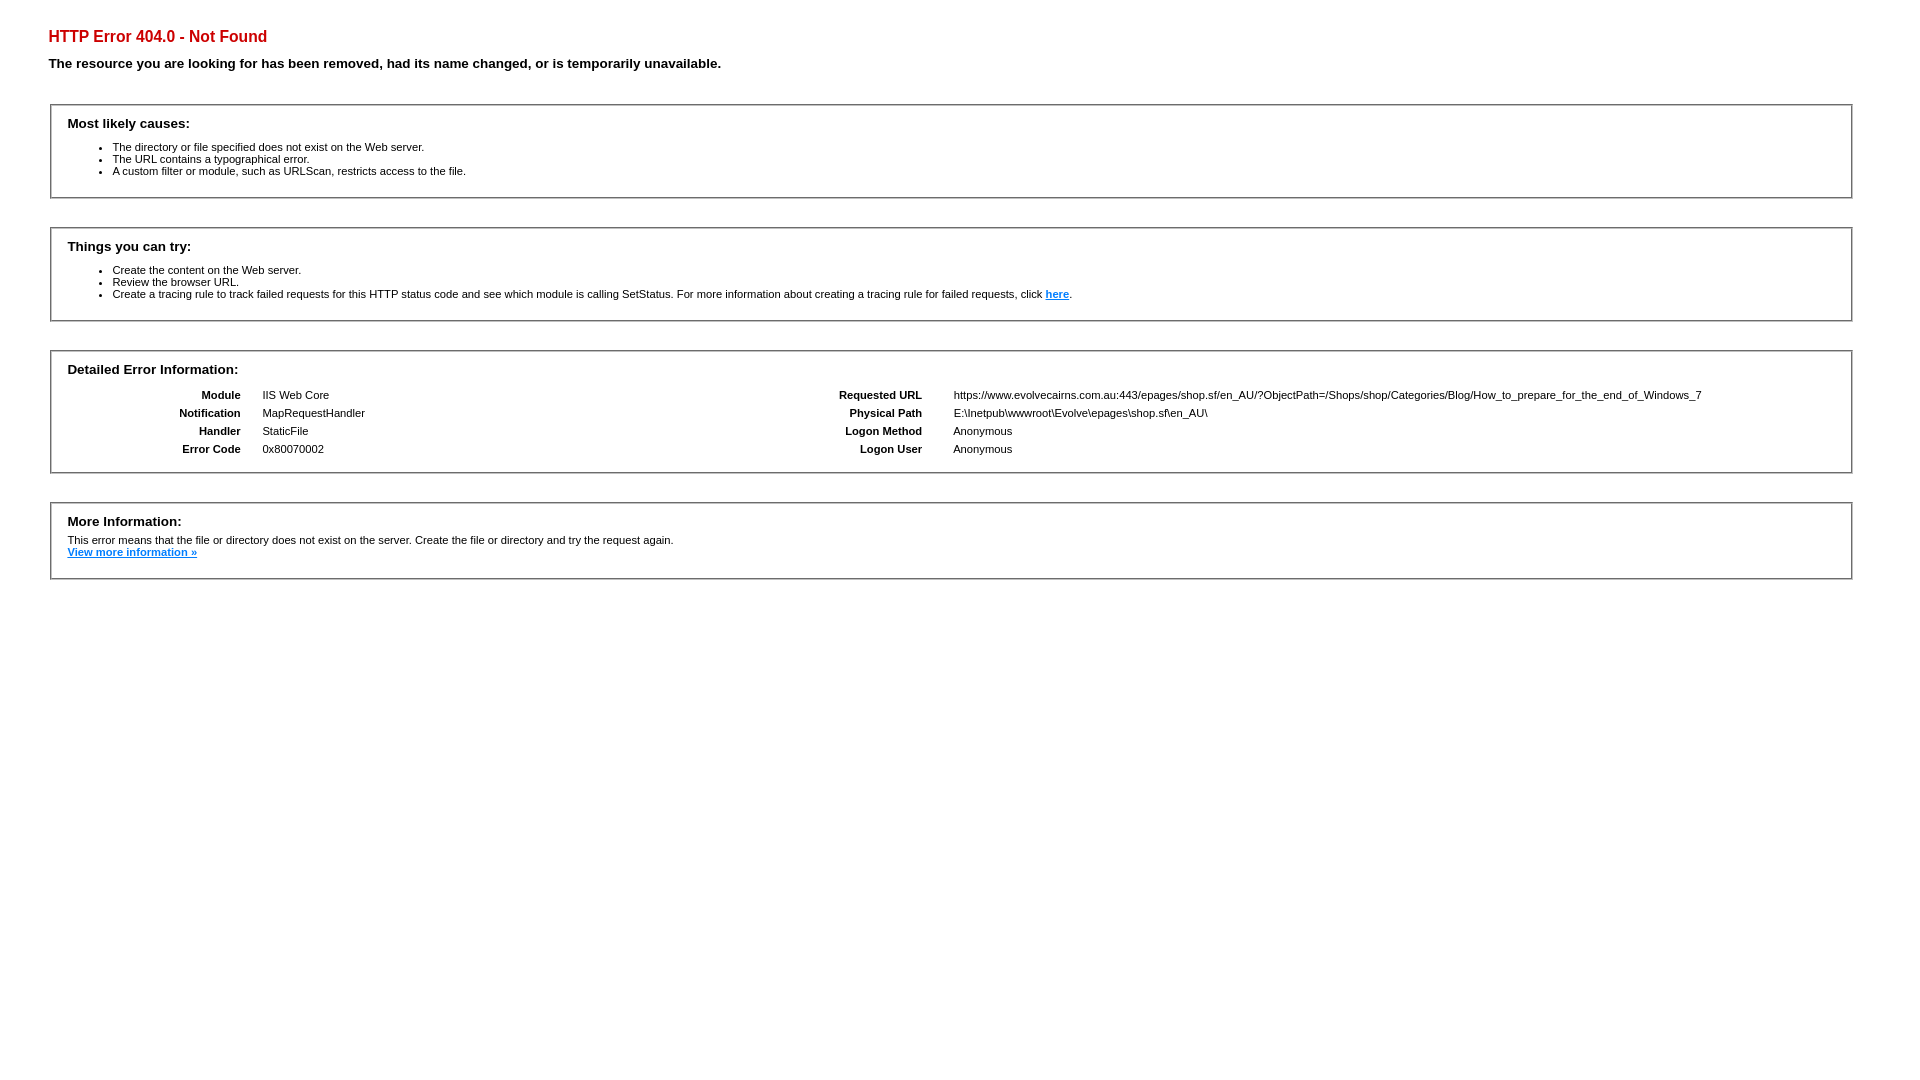 The image size is (1920, 1080). What do you see at coordinates (1058, 294) in the screenshot?
I see `here` at bounding box center [1058, 294].